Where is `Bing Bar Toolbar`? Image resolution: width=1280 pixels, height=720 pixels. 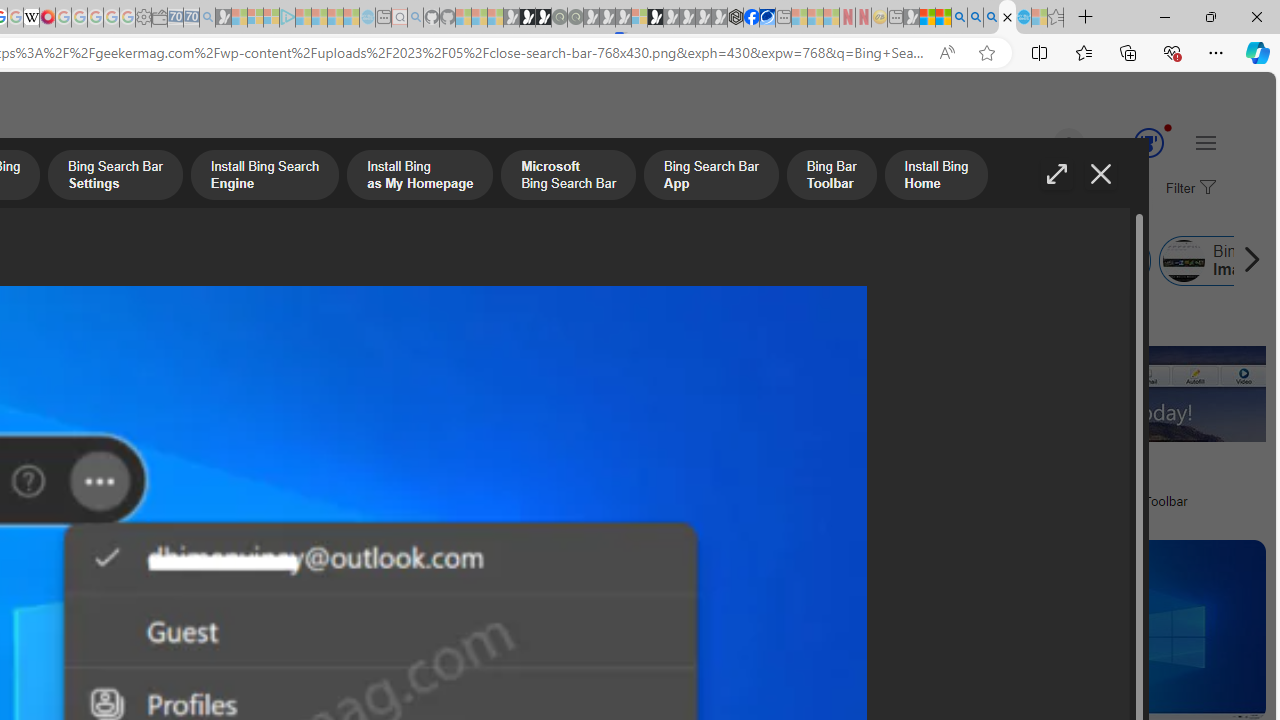 Bing Bar Toolbar is located at coordinates (504, 260).